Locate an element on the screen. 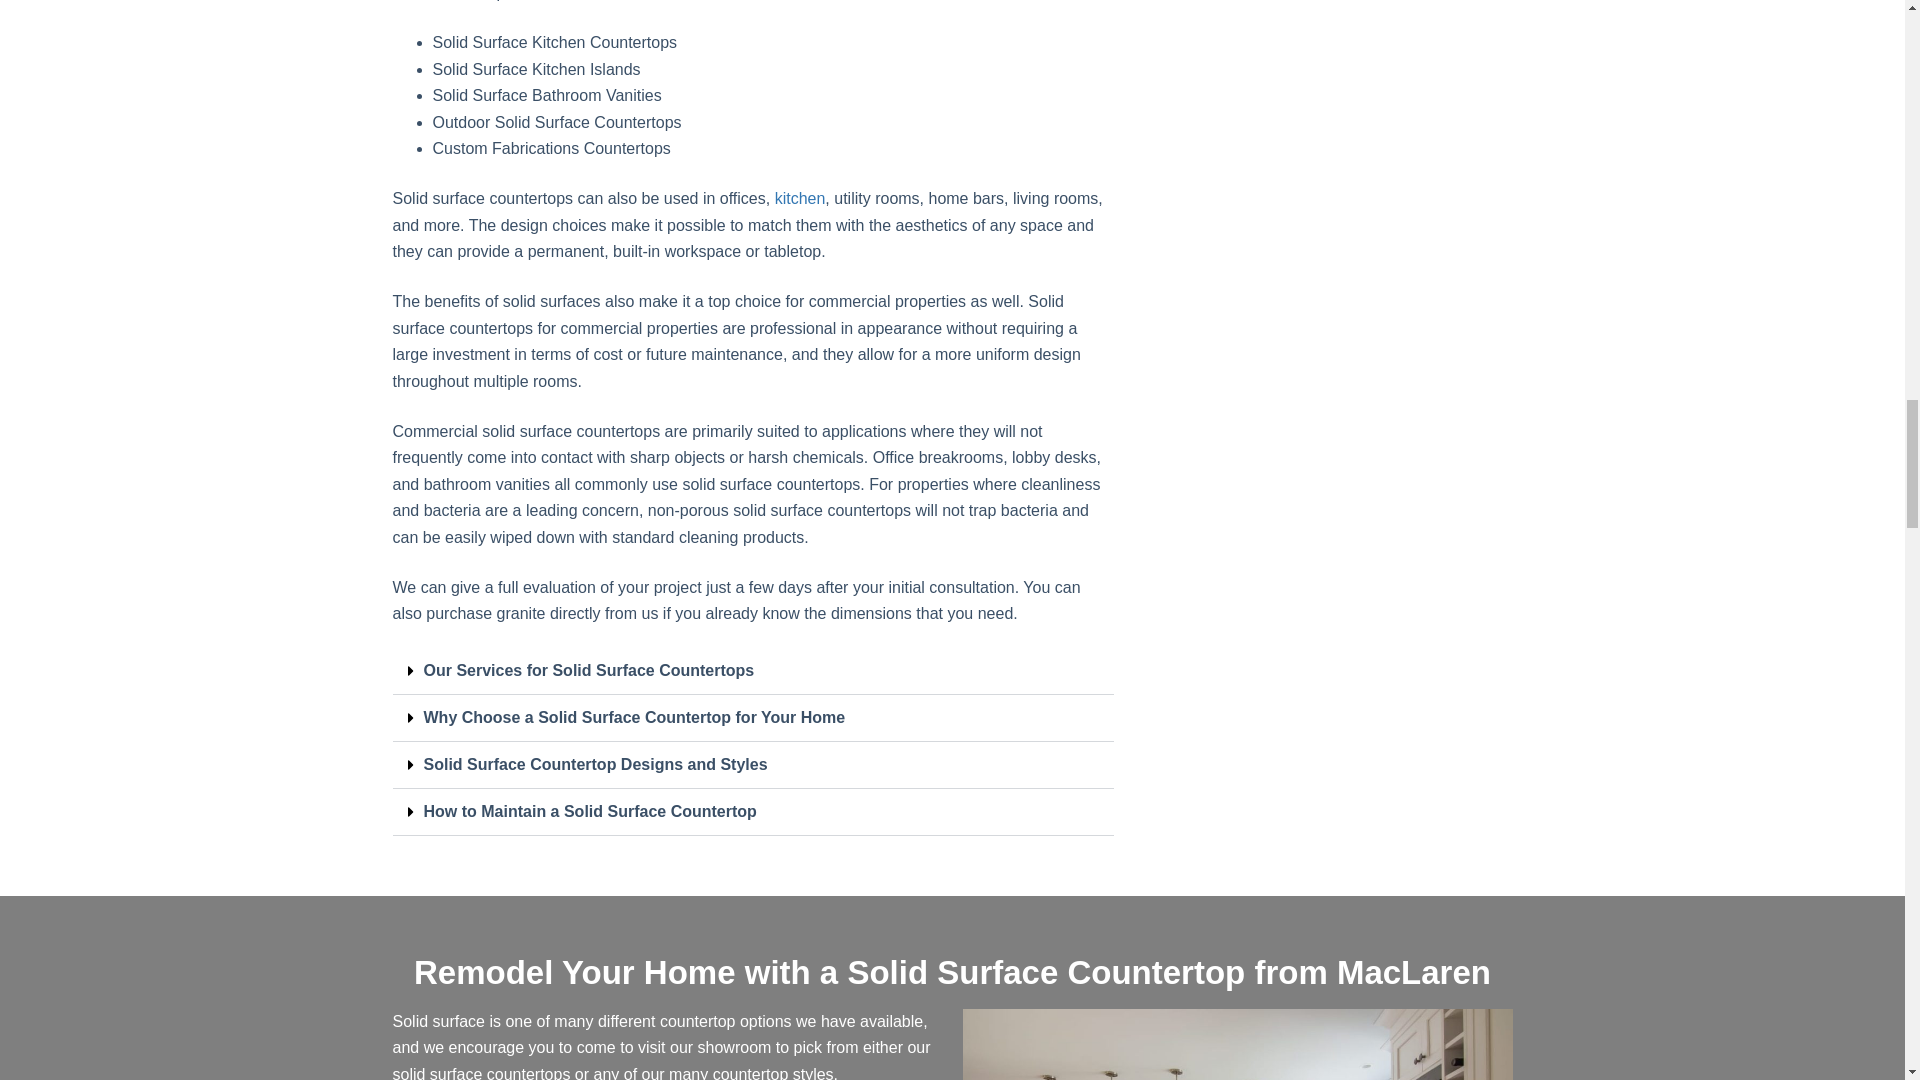 The image size is (1920, 1080). kitchen is located at coordinates (800, 198).